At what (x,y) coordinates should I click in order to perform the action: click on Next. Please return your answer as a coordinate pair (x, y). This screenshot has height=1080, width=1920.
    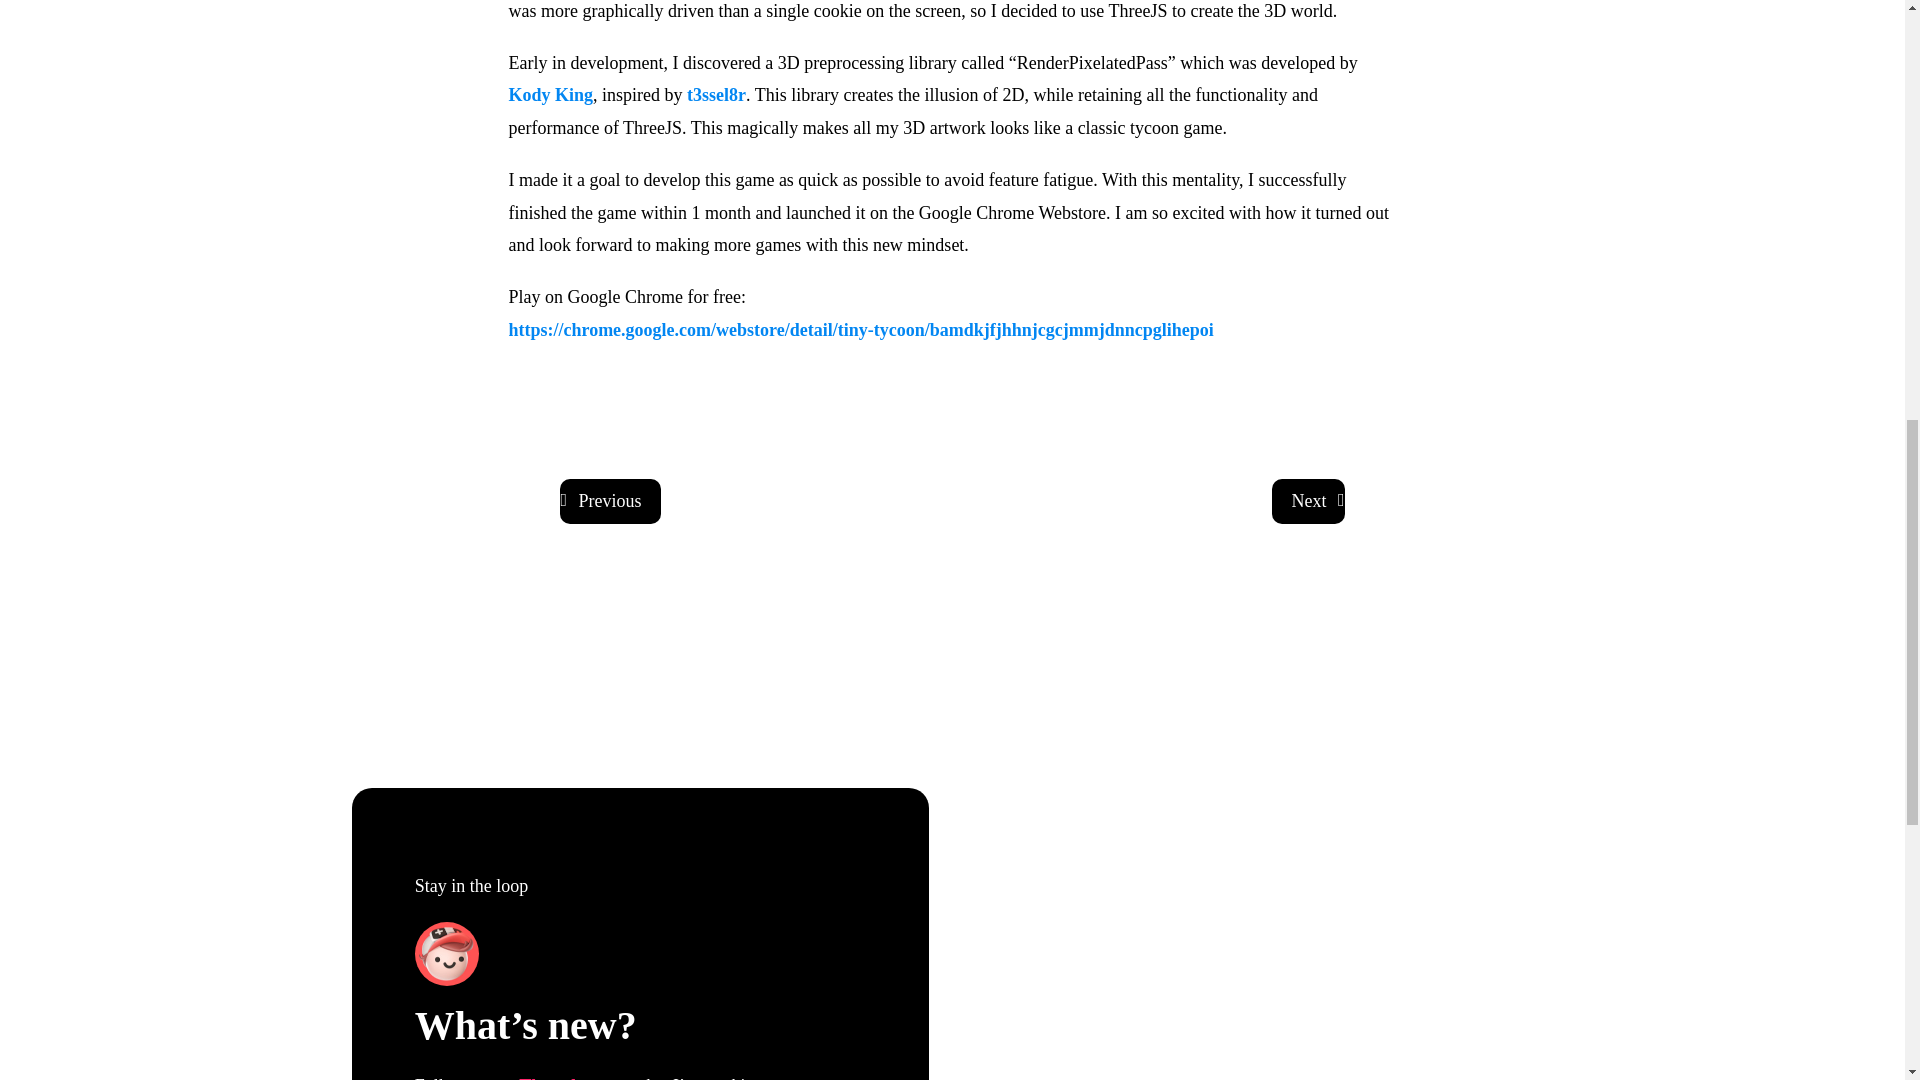
    Looking at the image, I should click on (1308, 501).